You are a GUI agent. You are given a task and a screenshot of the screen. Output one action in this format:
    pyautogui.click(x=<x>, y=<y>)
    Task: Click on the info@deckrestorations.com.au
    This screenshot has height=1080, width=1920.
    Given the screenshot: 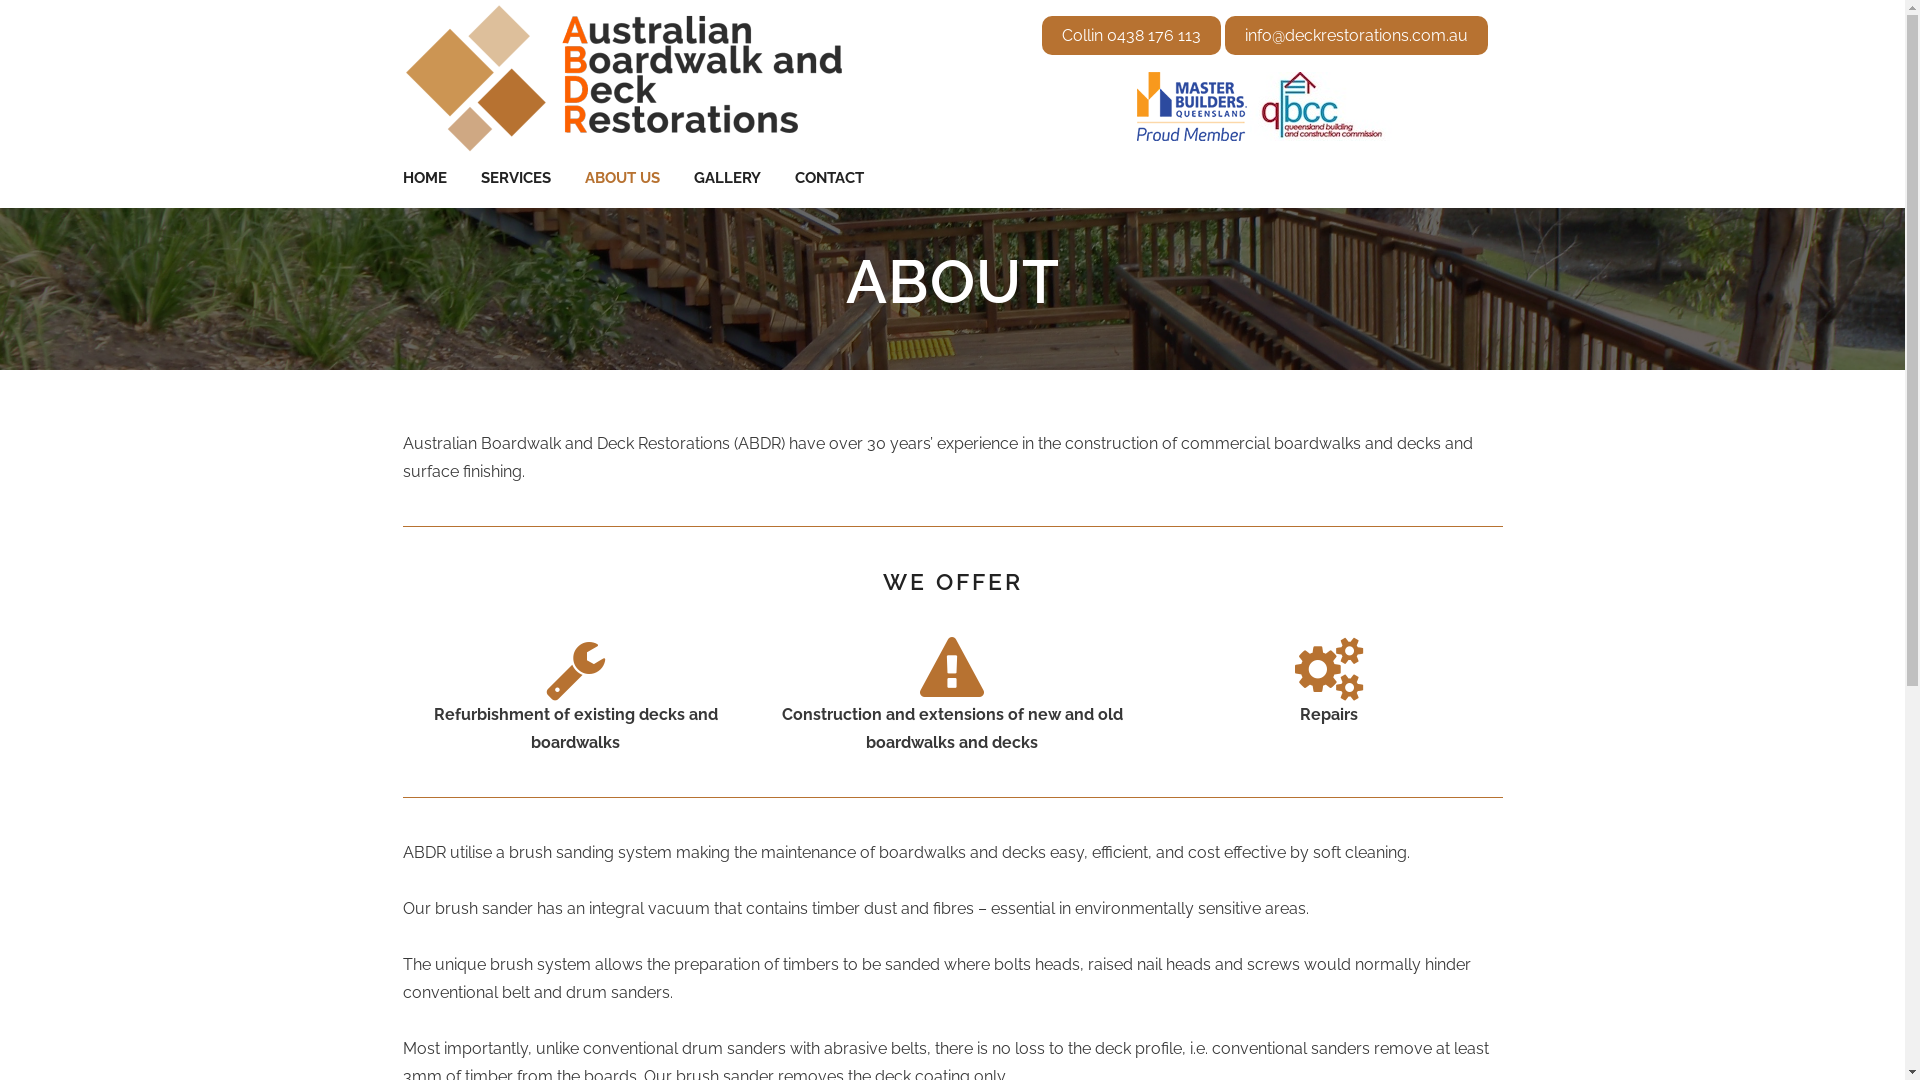 What is the action you would take?
    pyautogui.click(x=1356, y=36)
    